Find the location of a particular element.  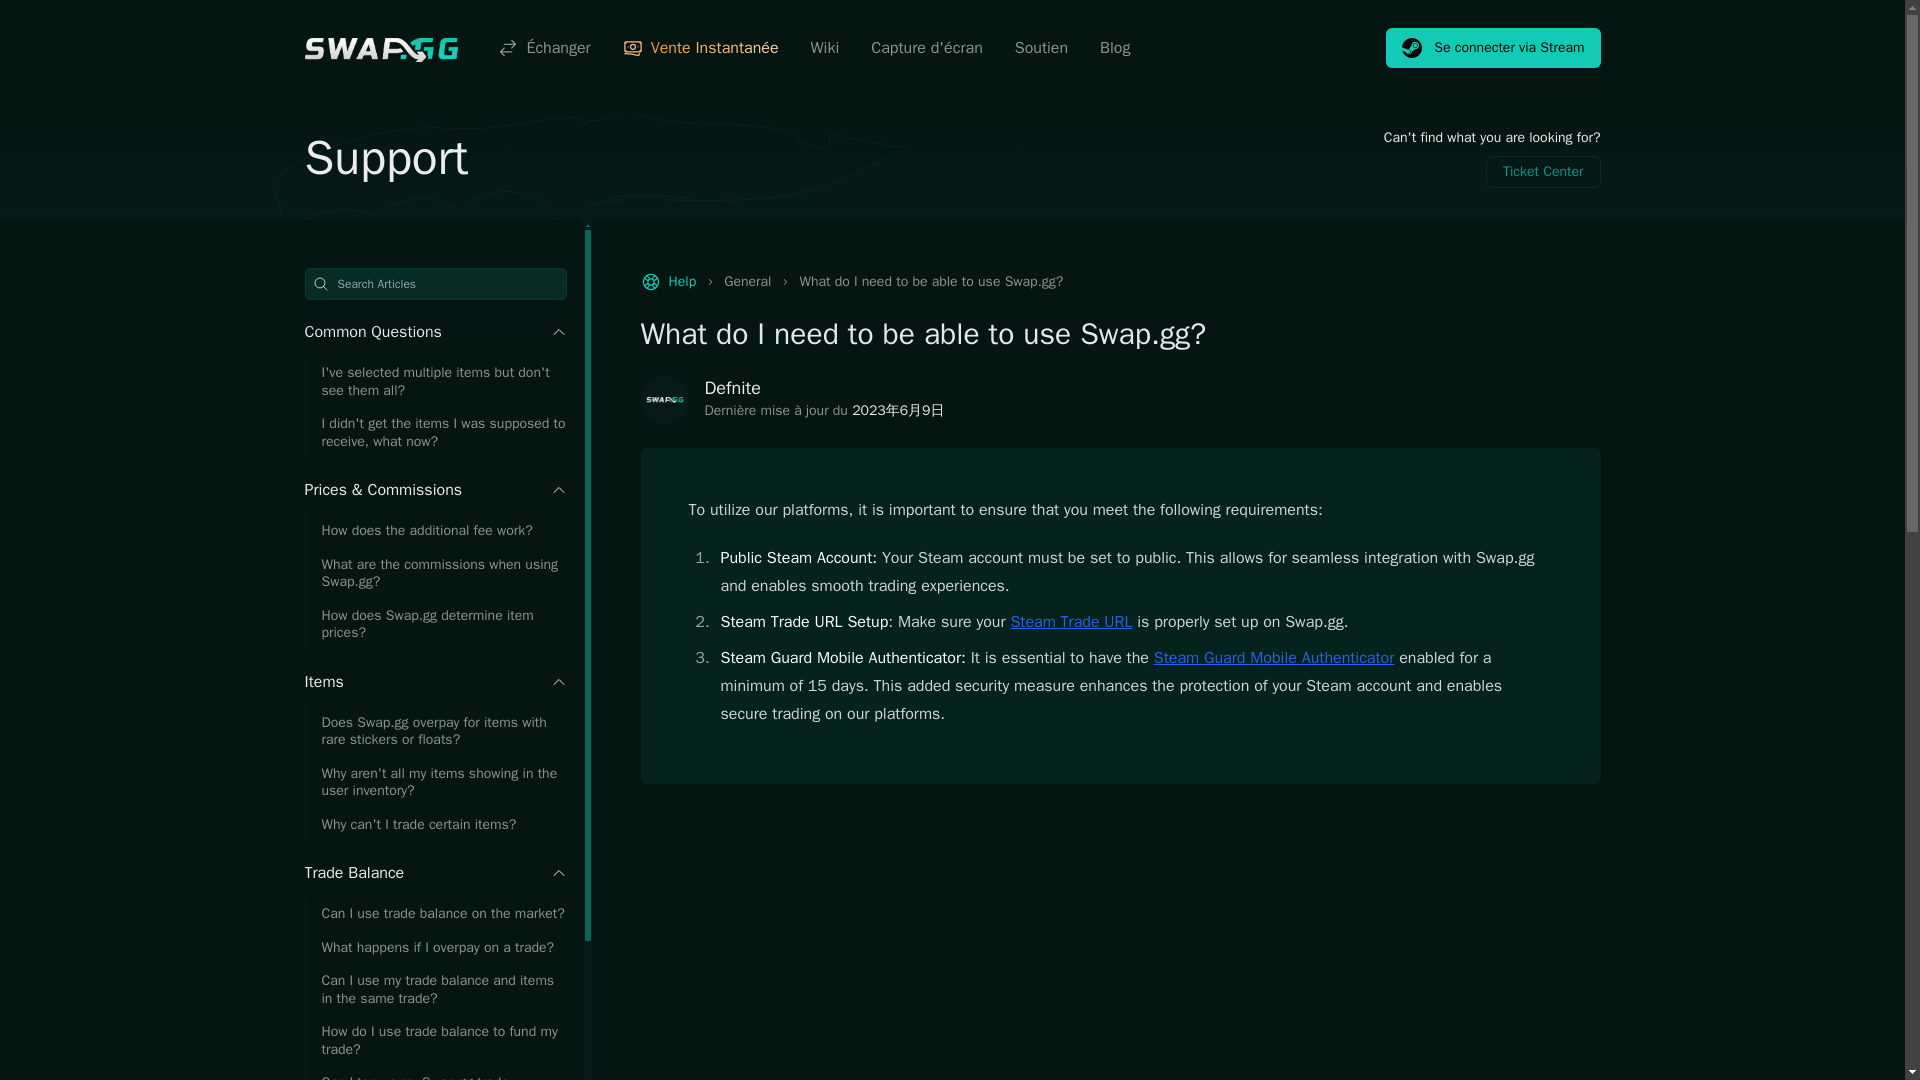

Can I use trade balance on the market? is located at coordinates (434, 914).